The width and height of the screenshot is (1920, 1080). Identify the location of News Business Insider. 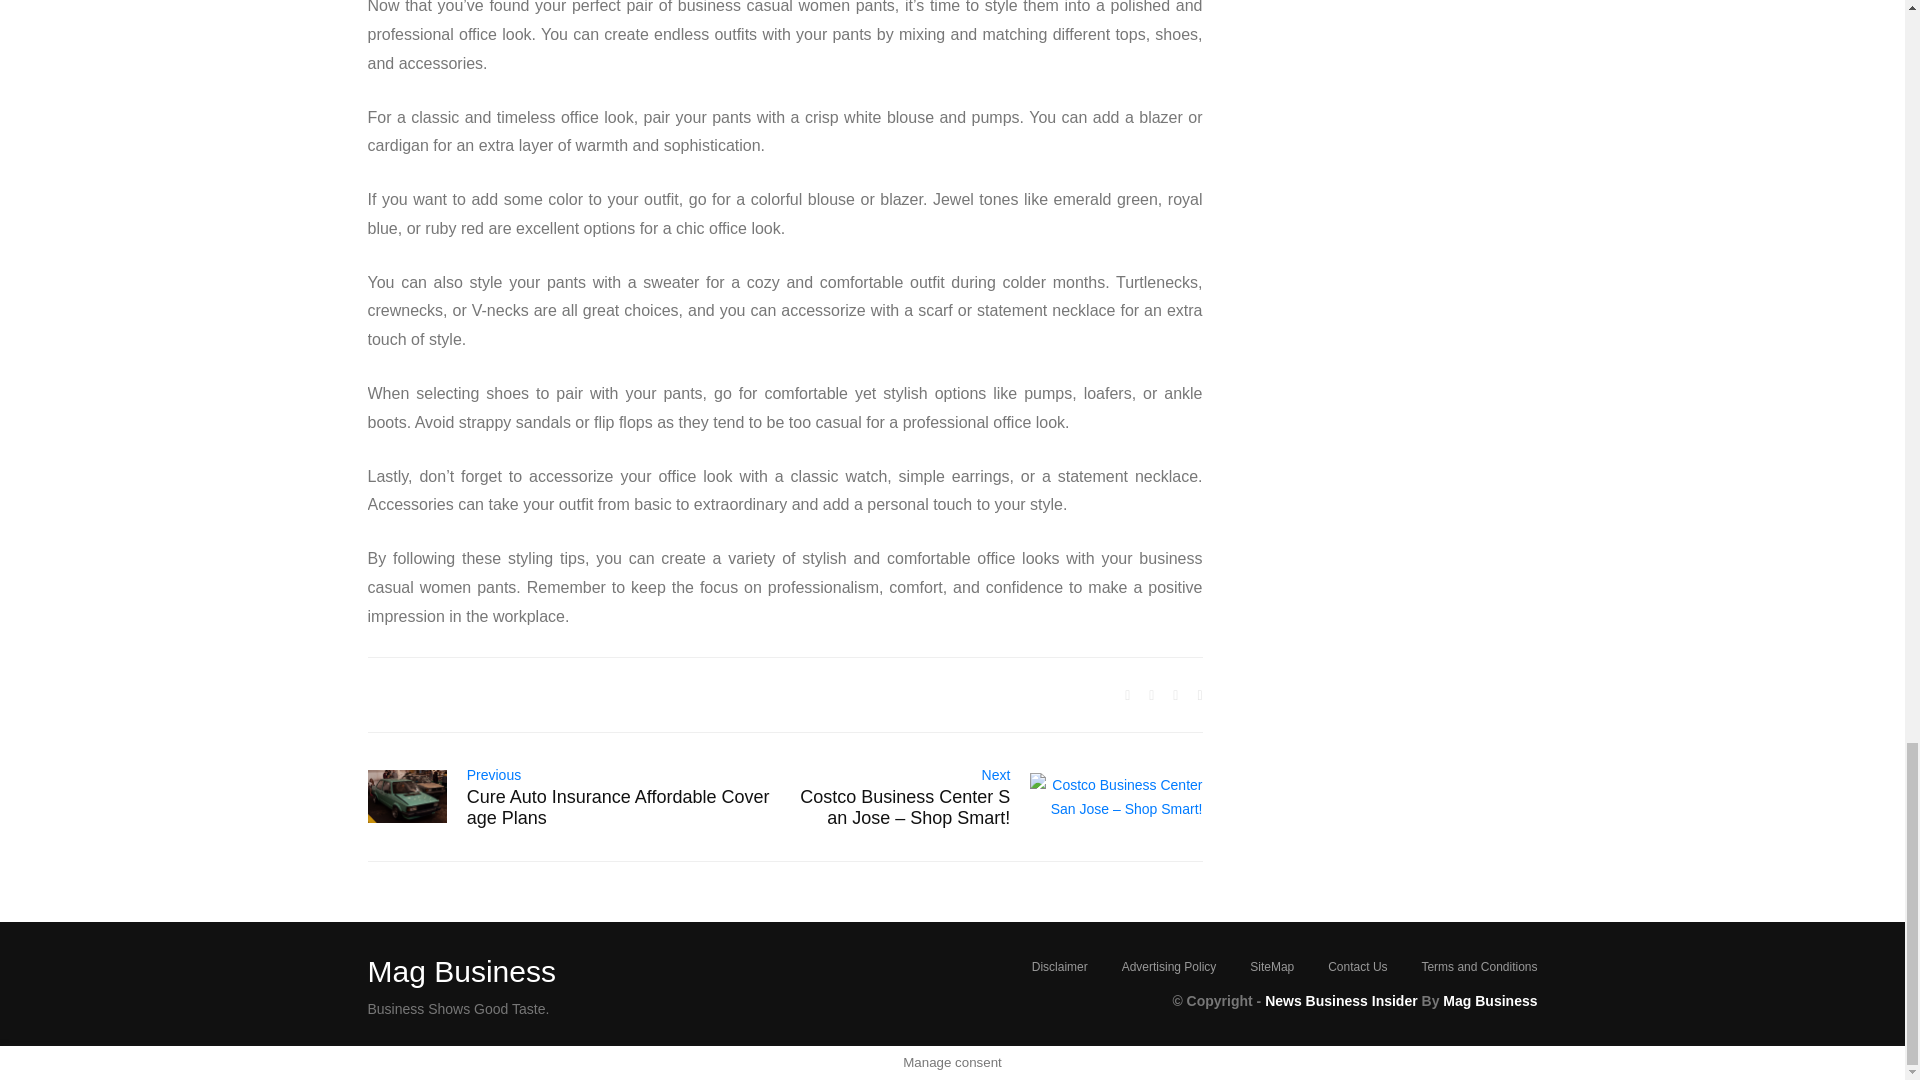
(1342, 1001).